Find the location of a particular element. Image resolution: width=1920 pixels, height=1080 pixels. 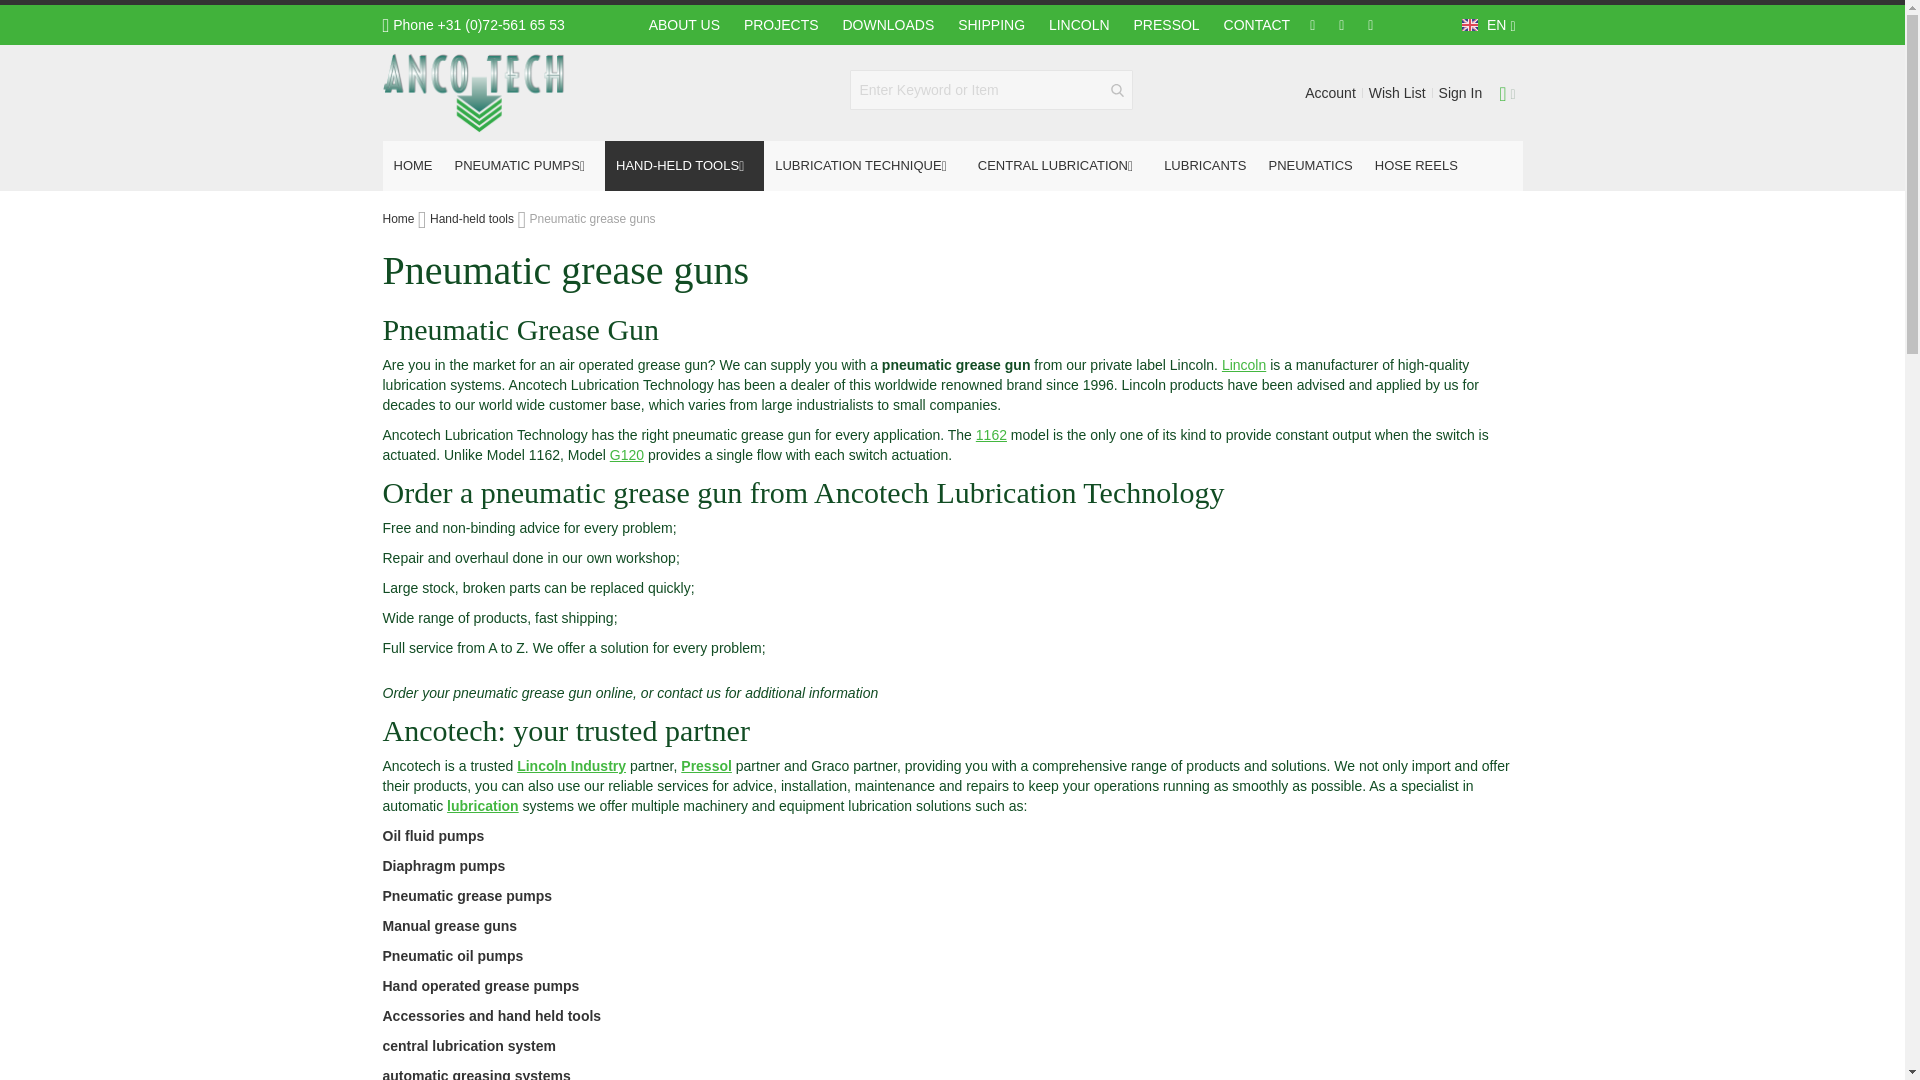

Ancotech is located at coordinates (473, 92).